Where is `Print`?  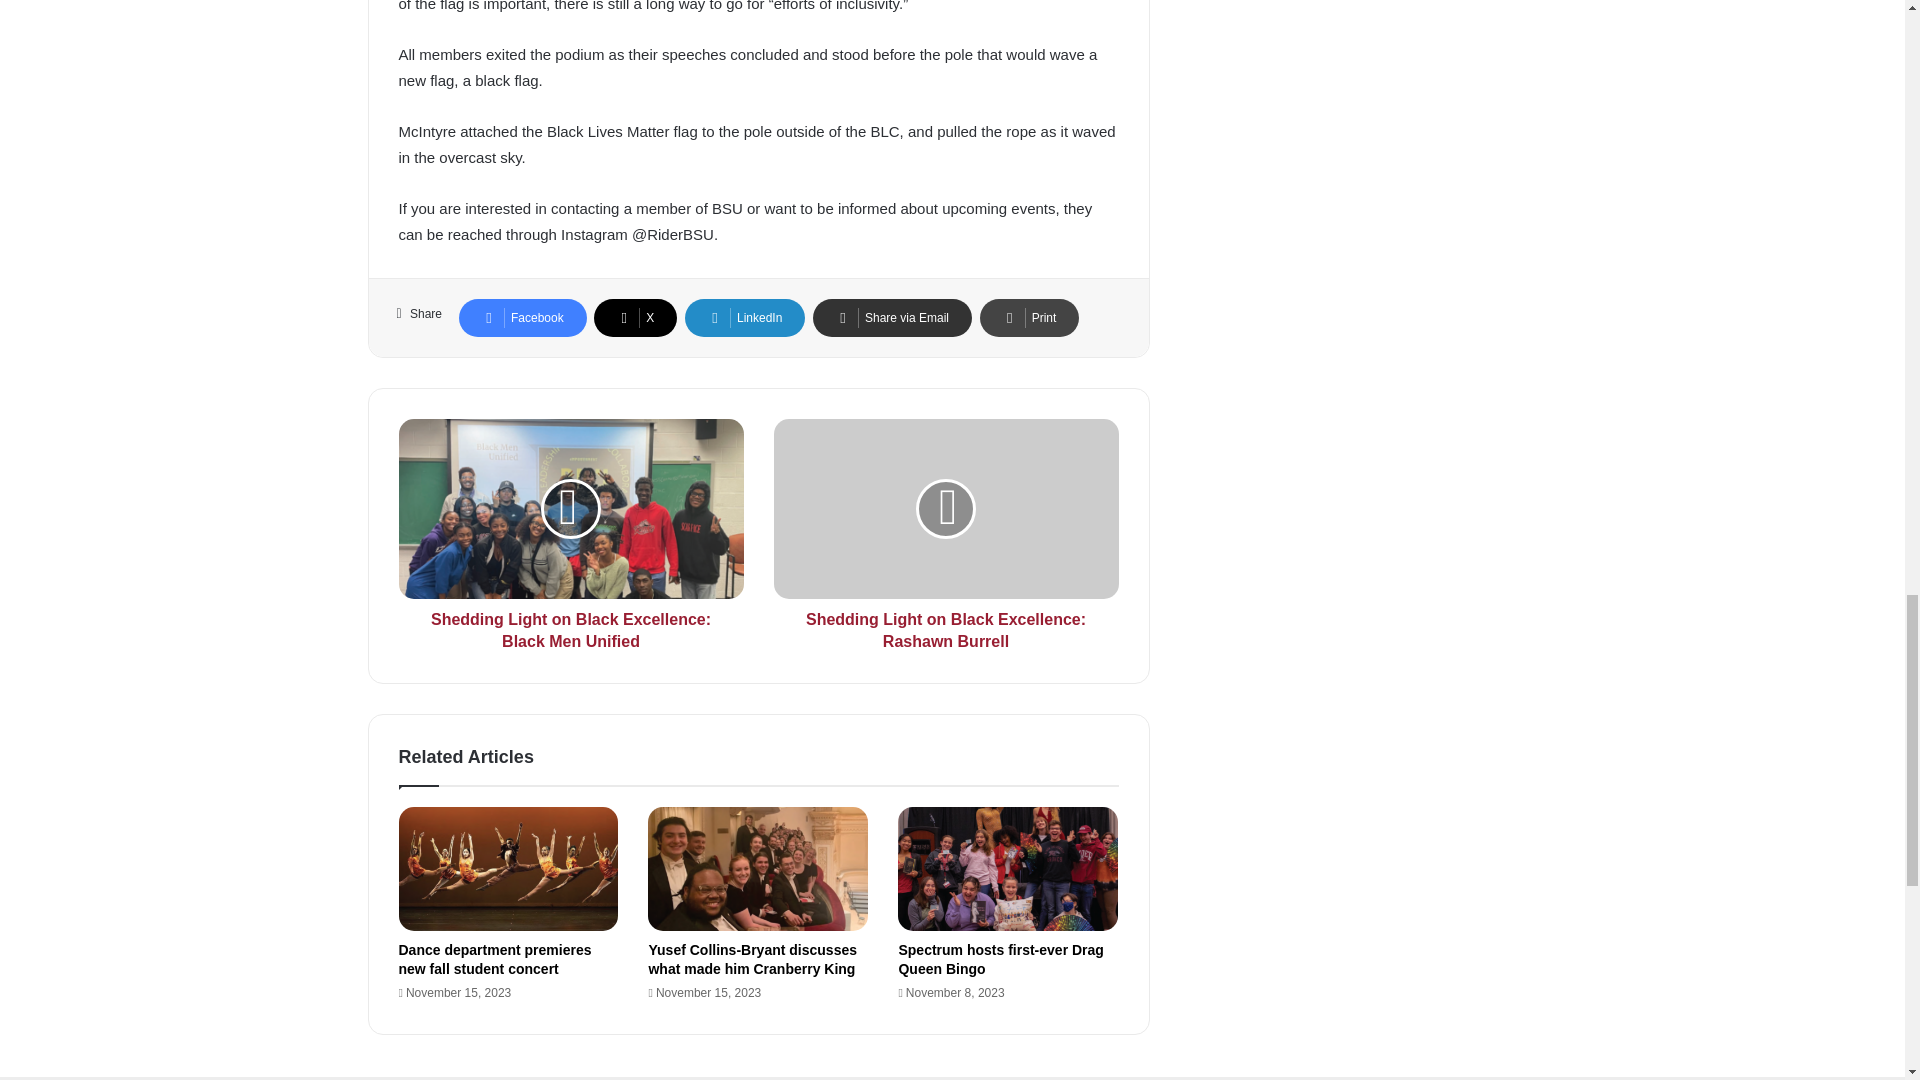
Print is located at coordinates (1029, 318).